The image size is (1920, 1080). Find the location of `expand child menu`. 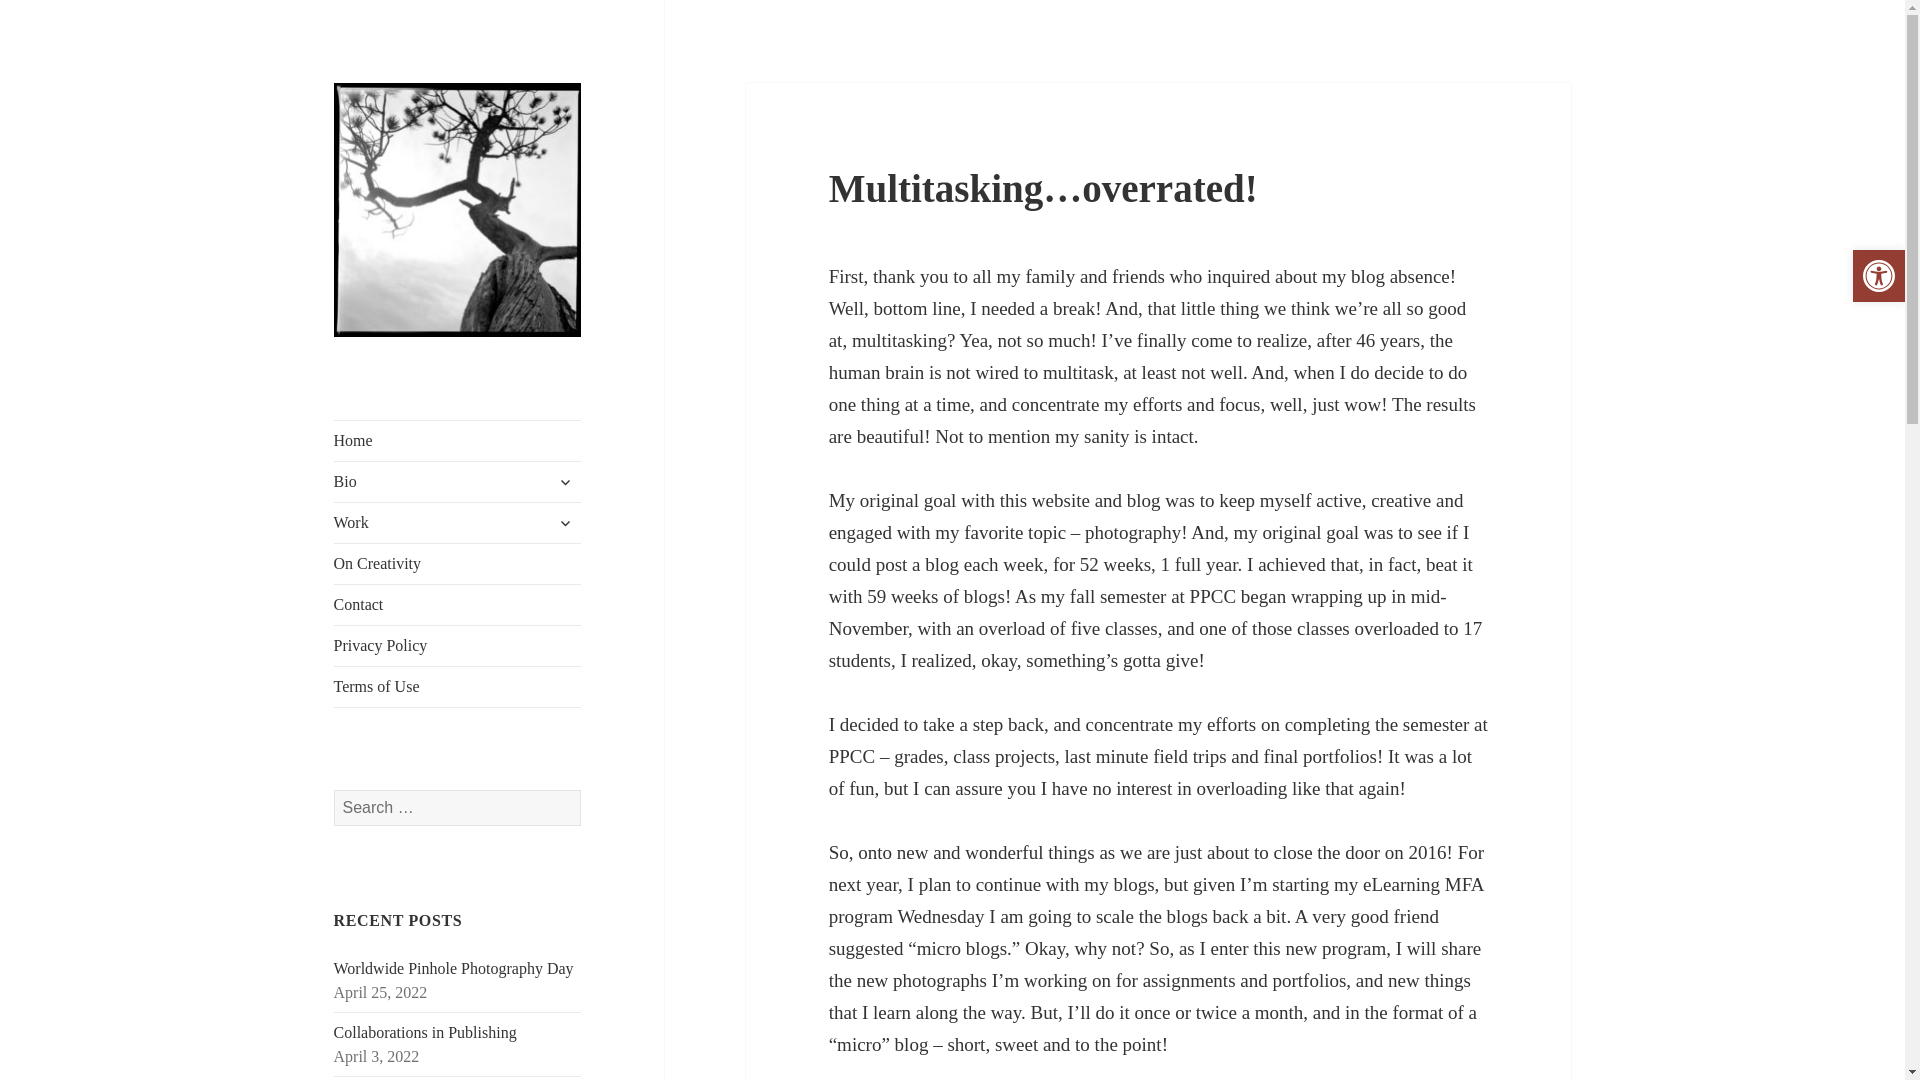

expand child menu is located at coordinates (565, 481).